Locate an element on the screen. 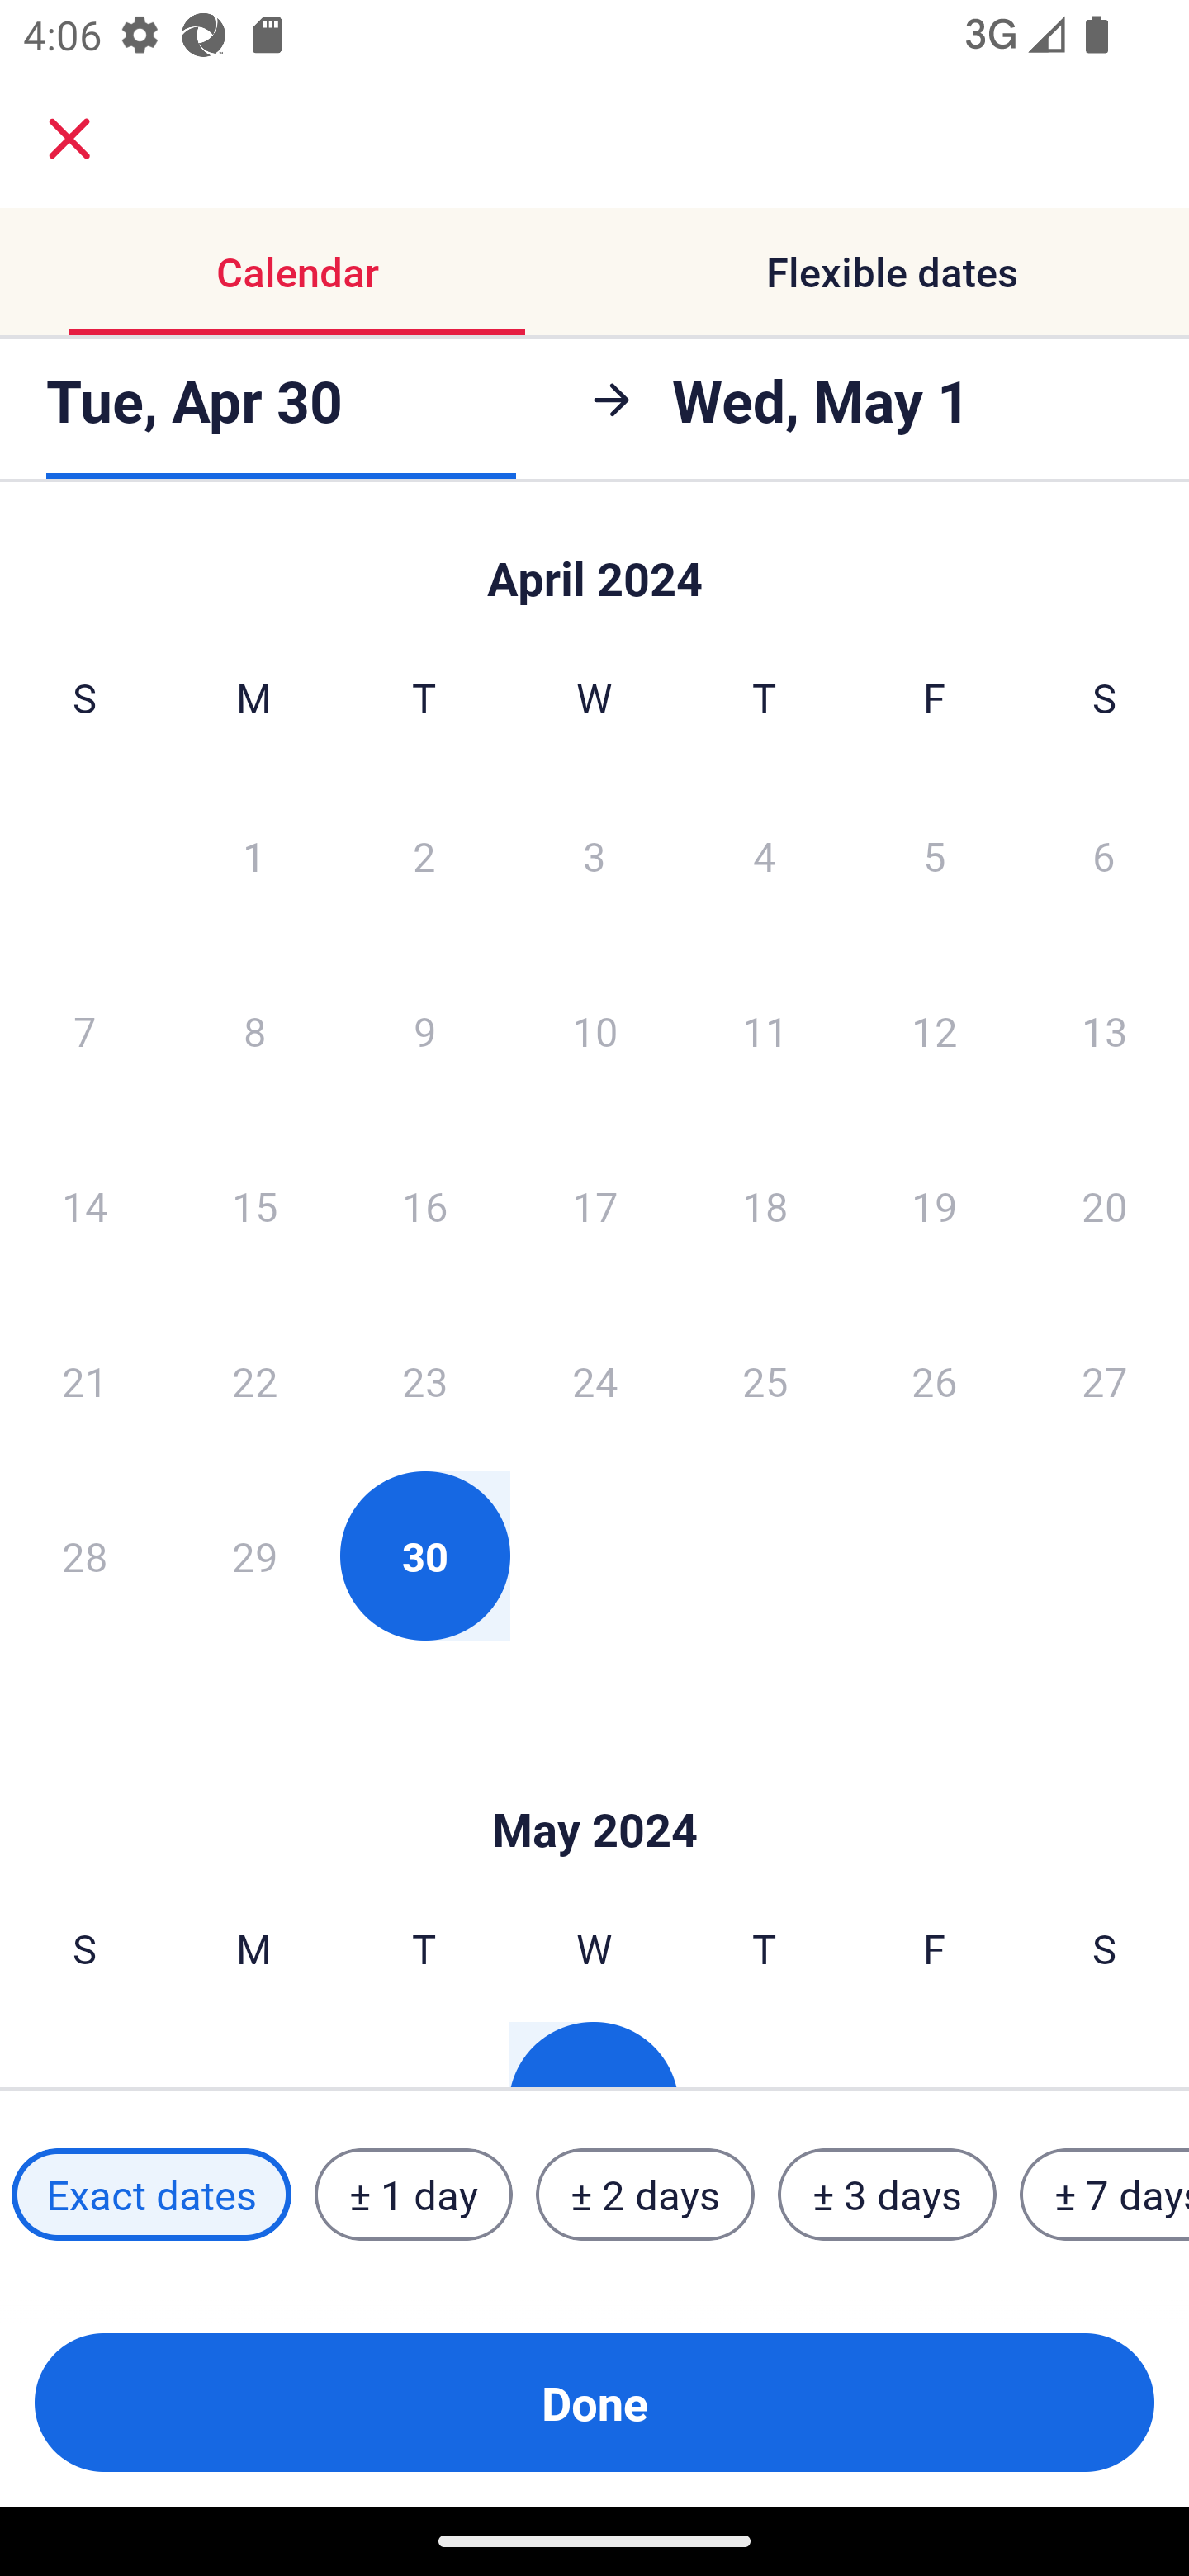  1 Monday, April 1, 2024 is located at coordinates (253, 855).